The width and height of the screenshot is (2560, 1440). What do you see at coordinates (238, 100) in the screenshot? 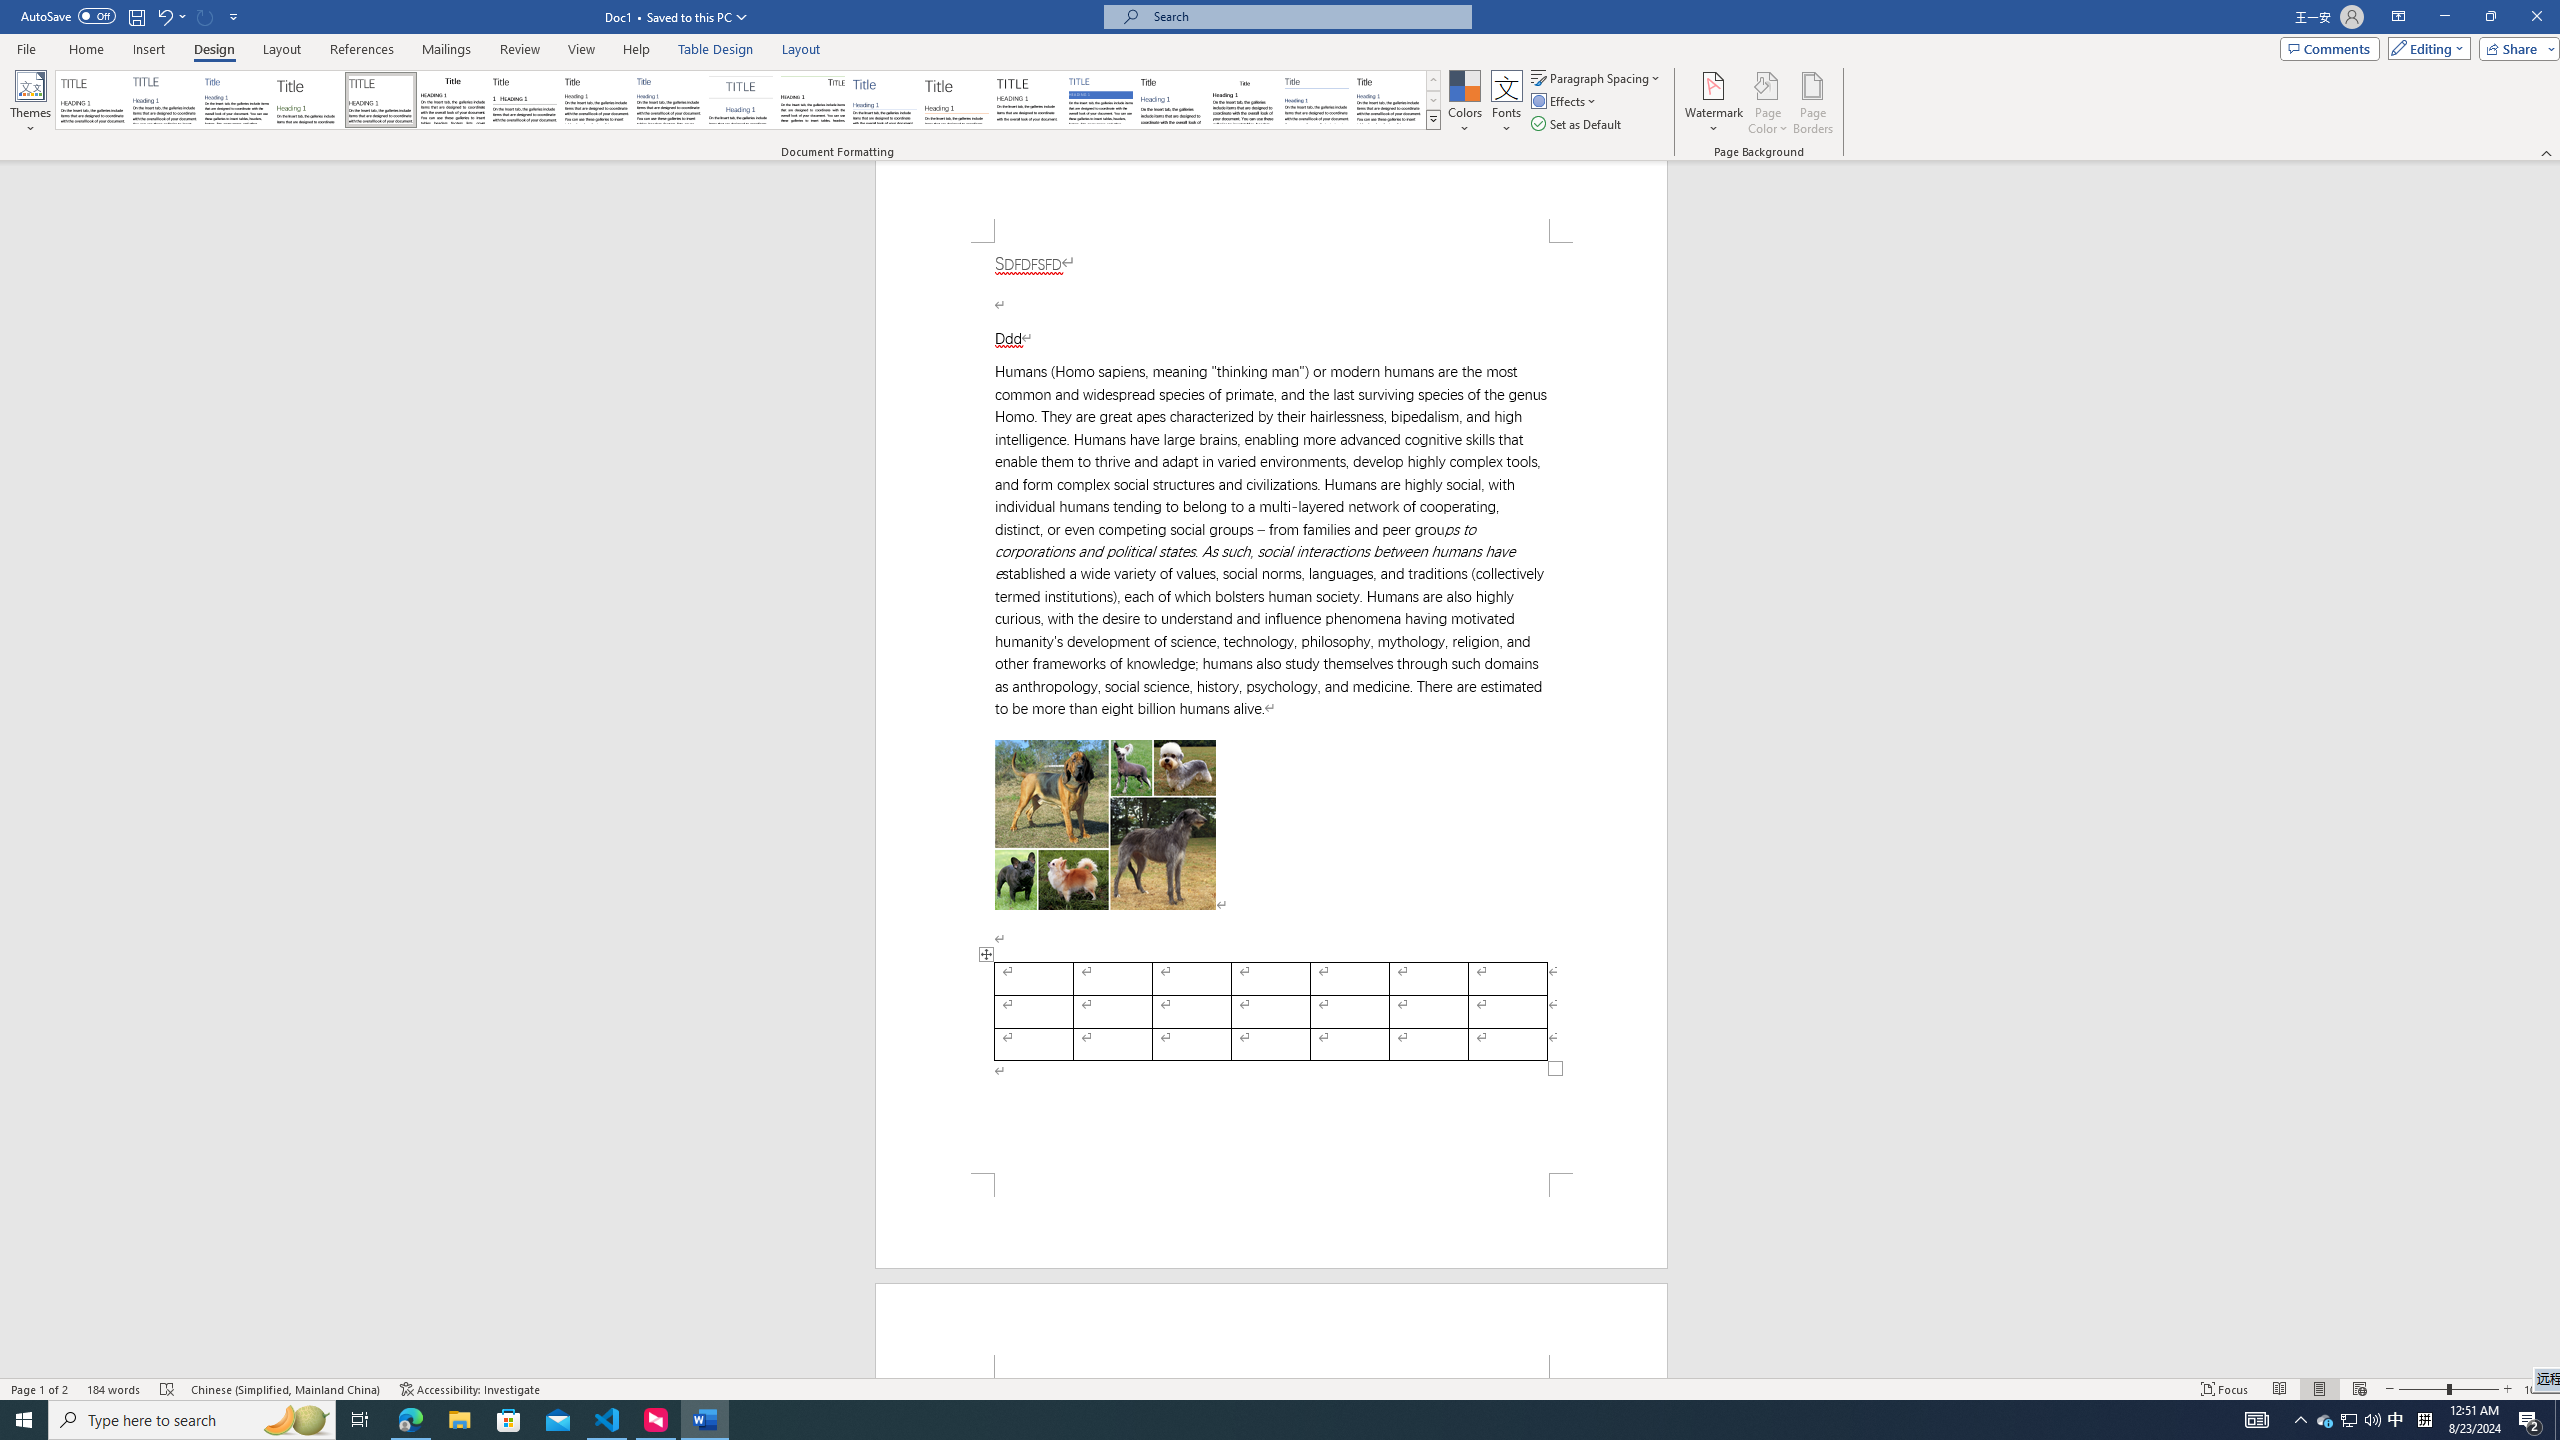
I see `Basic (Simple)` at bounding box center [238, 100].